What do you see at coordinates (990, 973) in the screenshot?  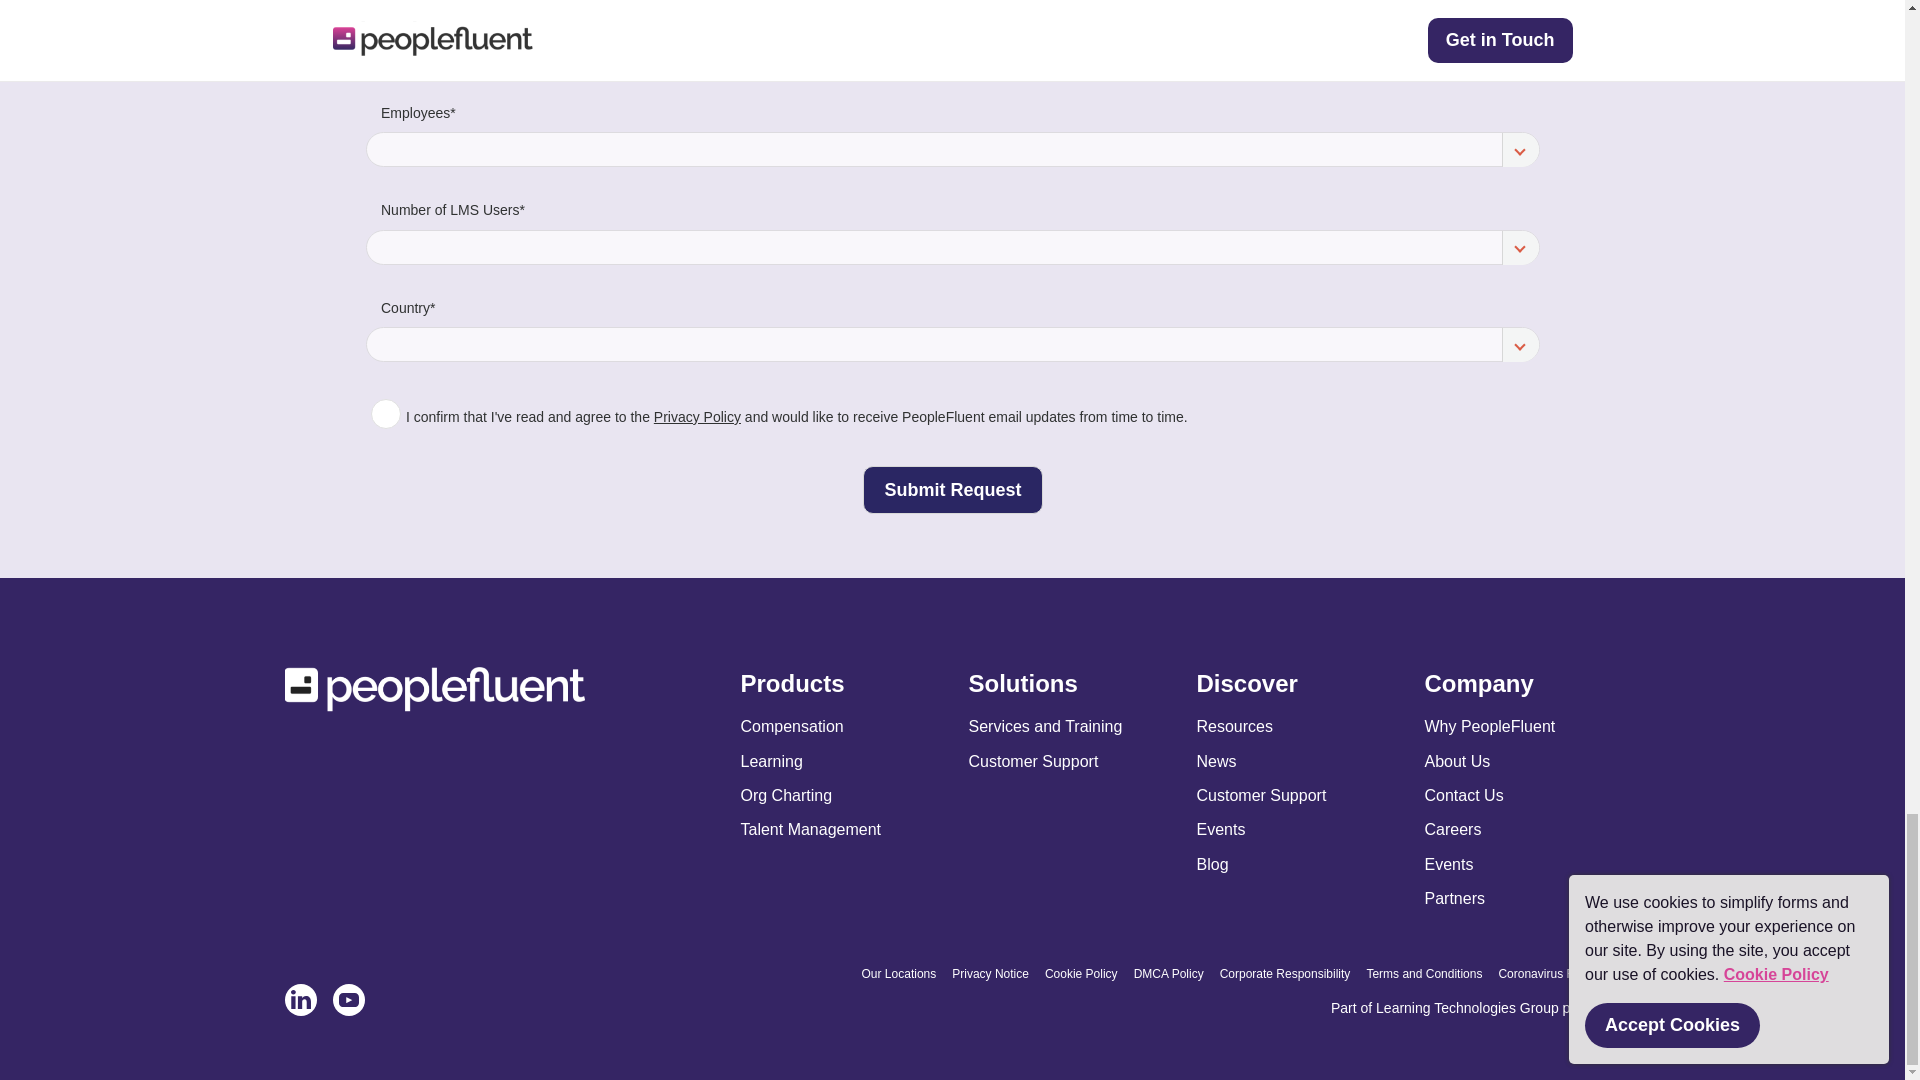 I see `Privacy Notice` at bounding box center [990, 973].